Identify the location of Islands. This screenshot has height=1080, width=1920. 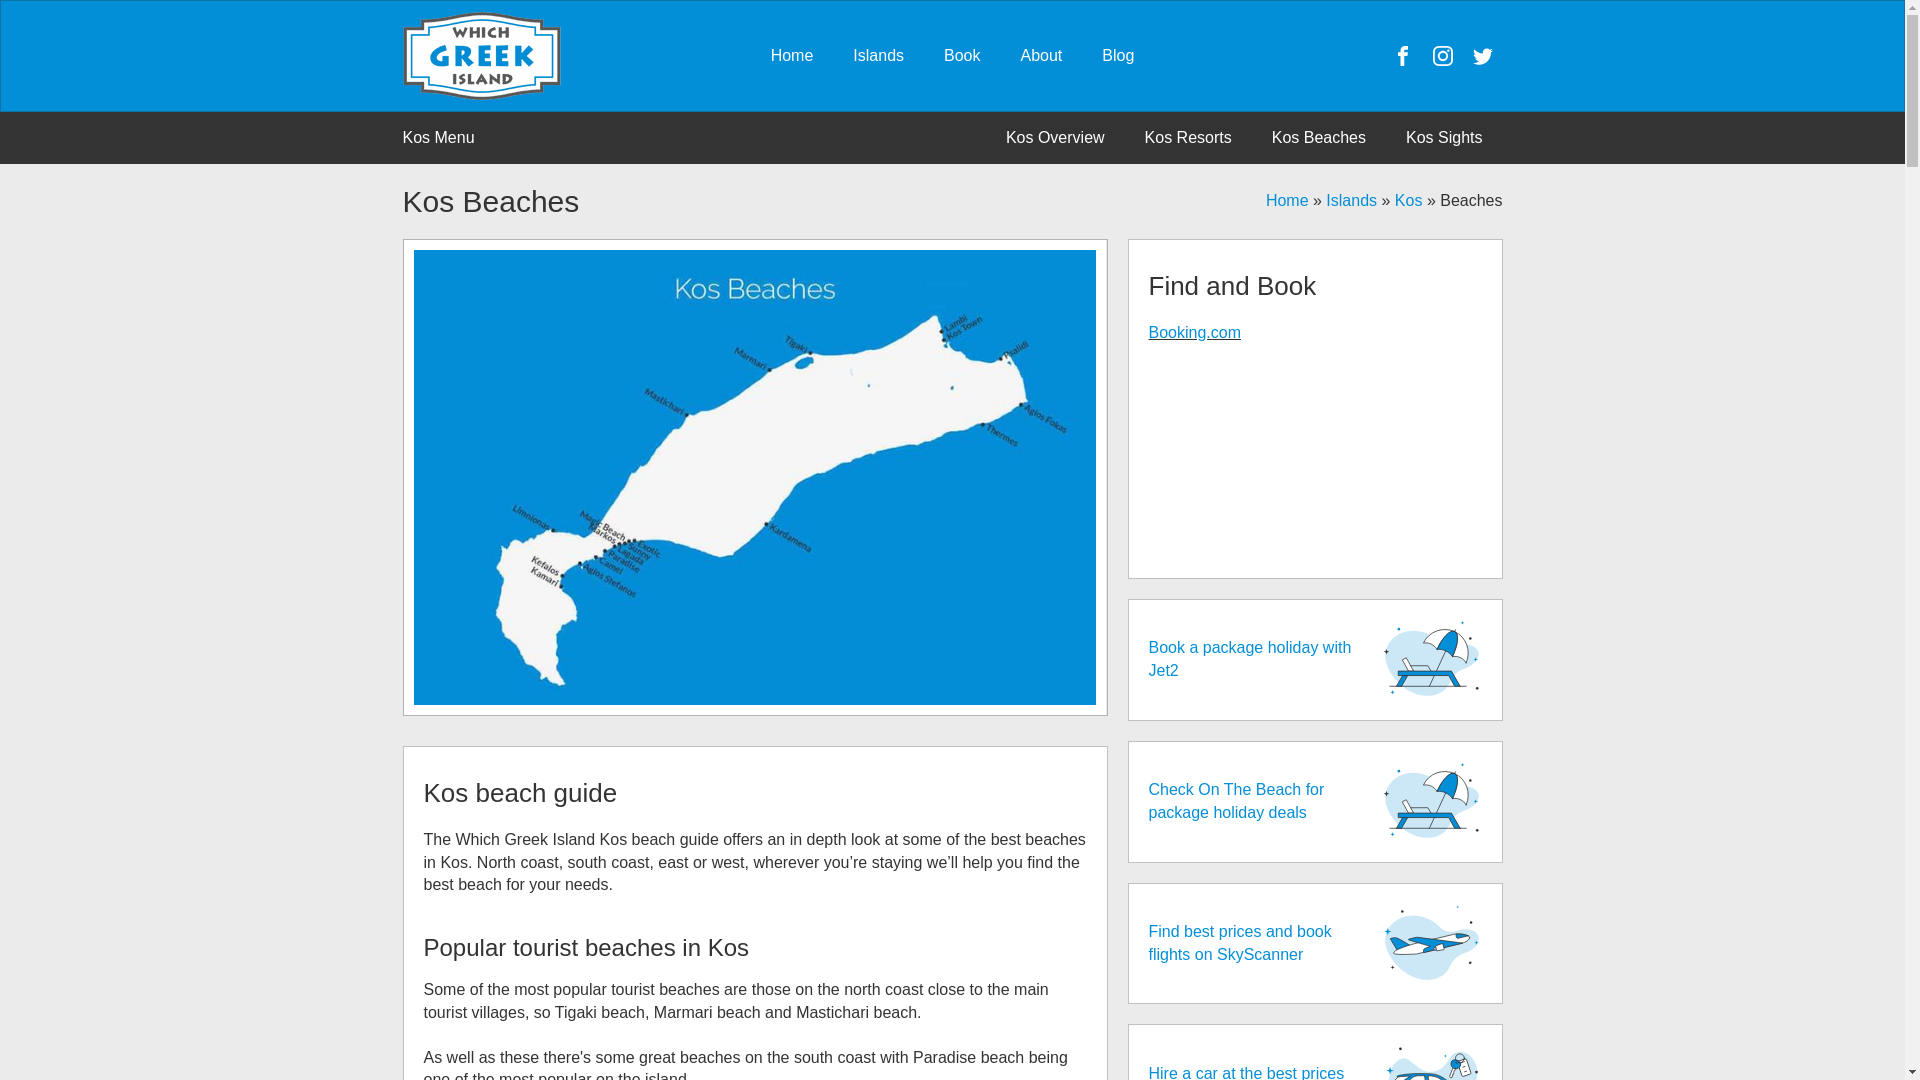
(878, 56).